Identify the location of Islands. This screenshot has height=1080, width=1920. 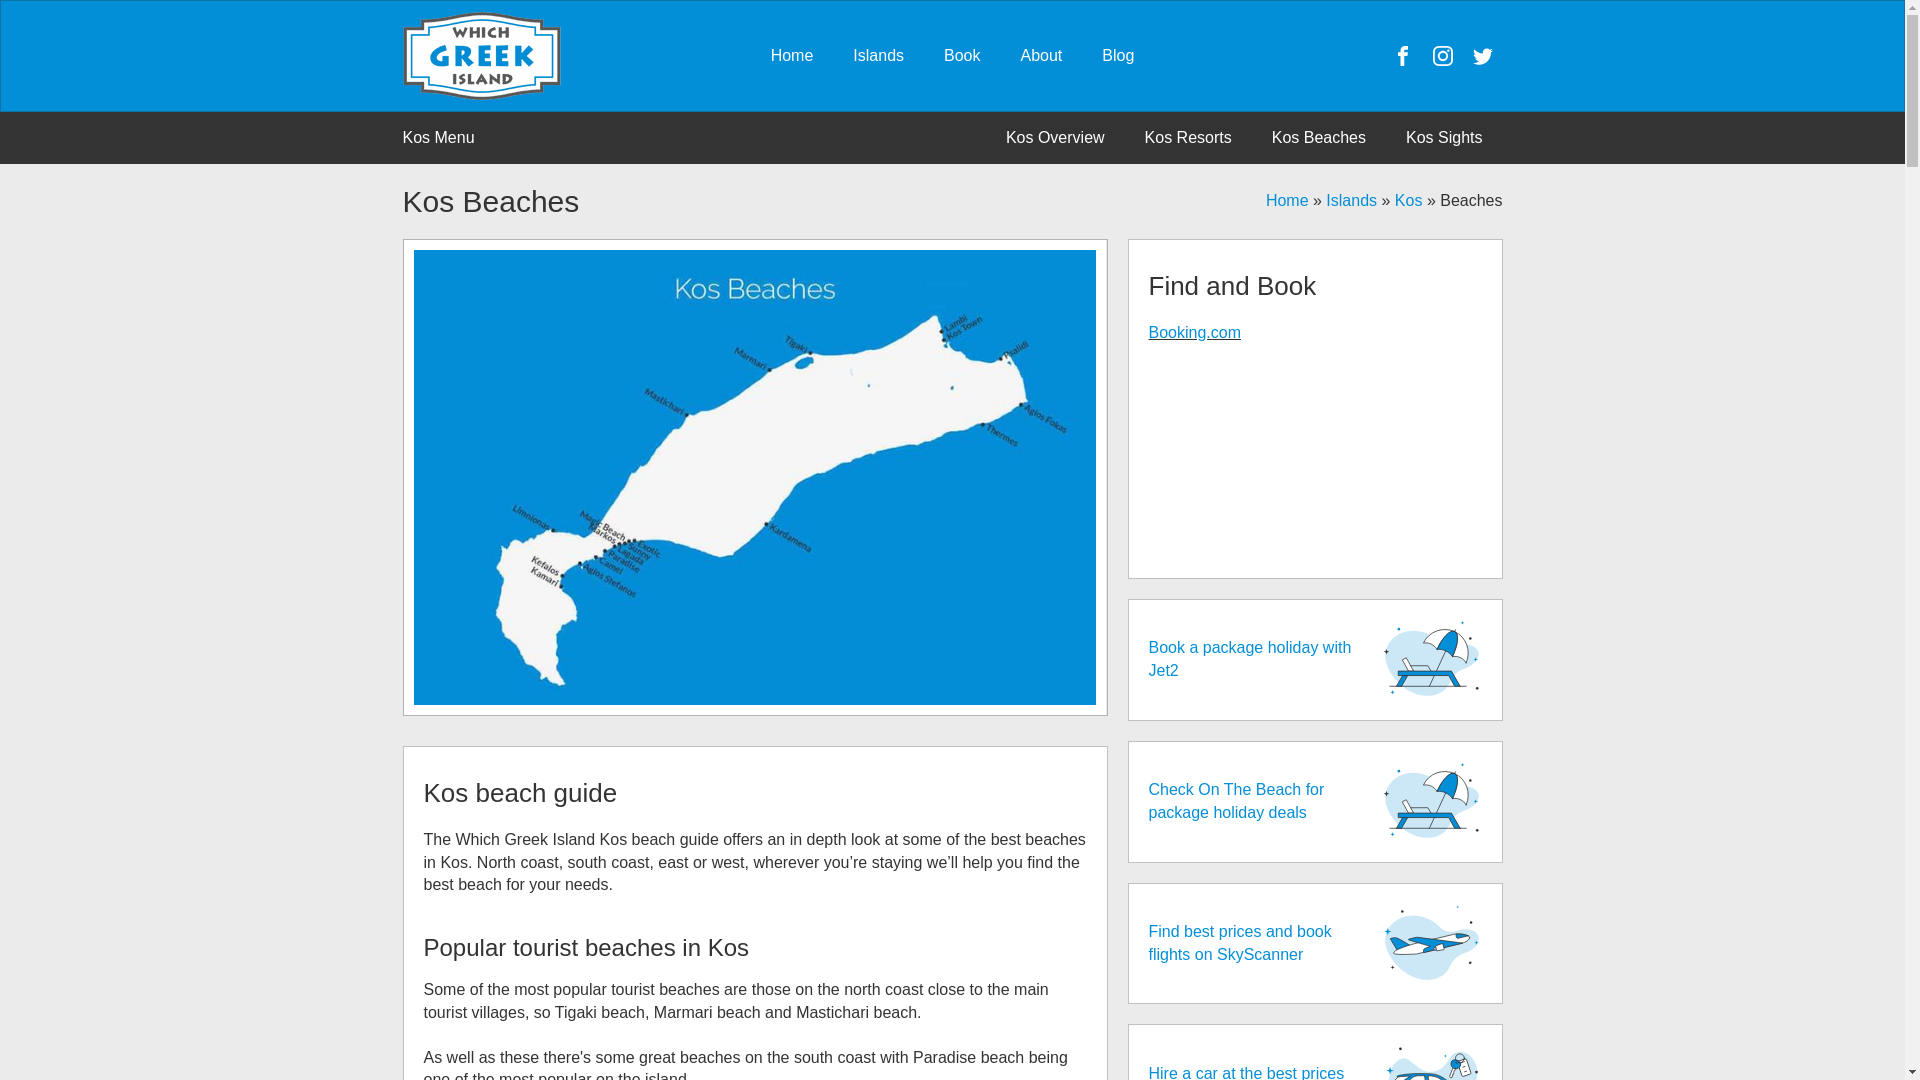
(878, 56).